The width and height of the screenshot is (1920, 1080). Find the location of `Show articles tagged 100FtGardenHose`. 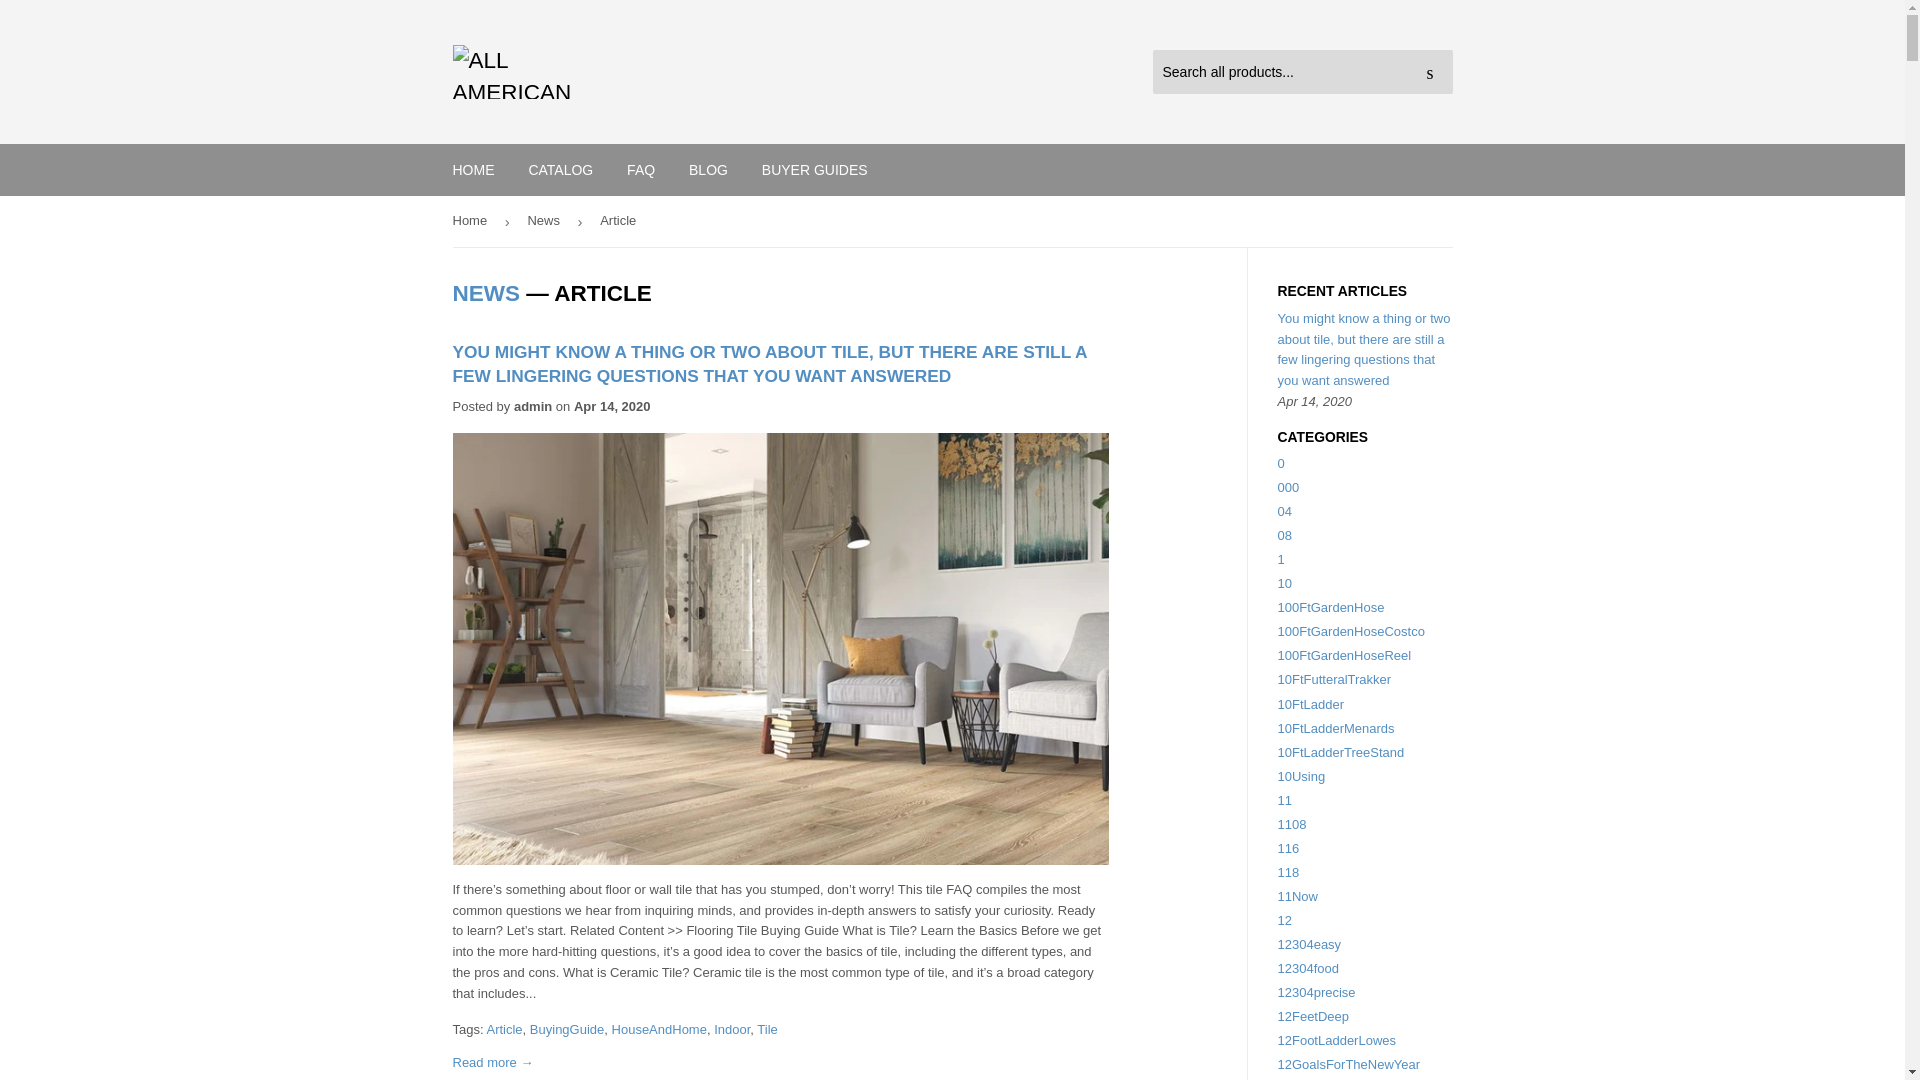

Show articles tagged 100FtGardenHose is located at coordinates (1331, 607).